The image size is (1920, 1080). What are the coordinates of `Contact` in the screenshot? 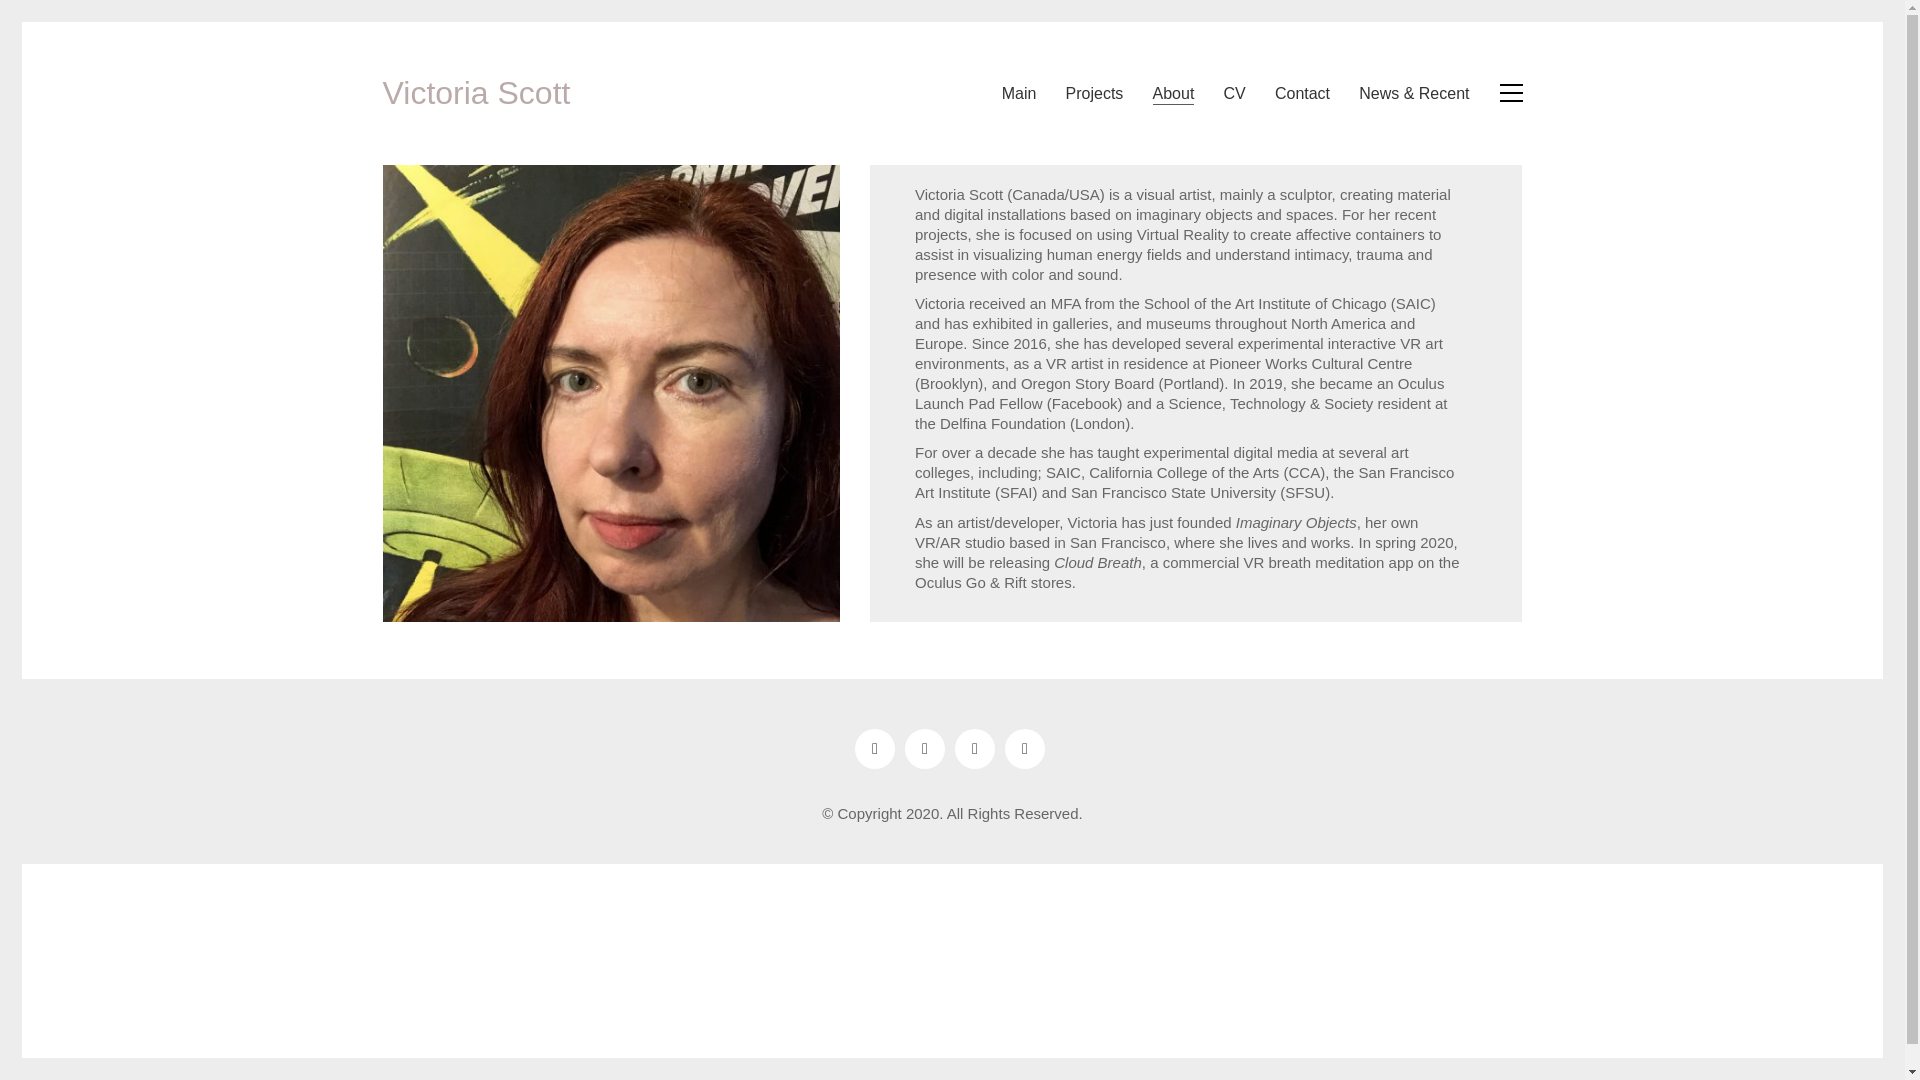 It's located at (1302, 93).